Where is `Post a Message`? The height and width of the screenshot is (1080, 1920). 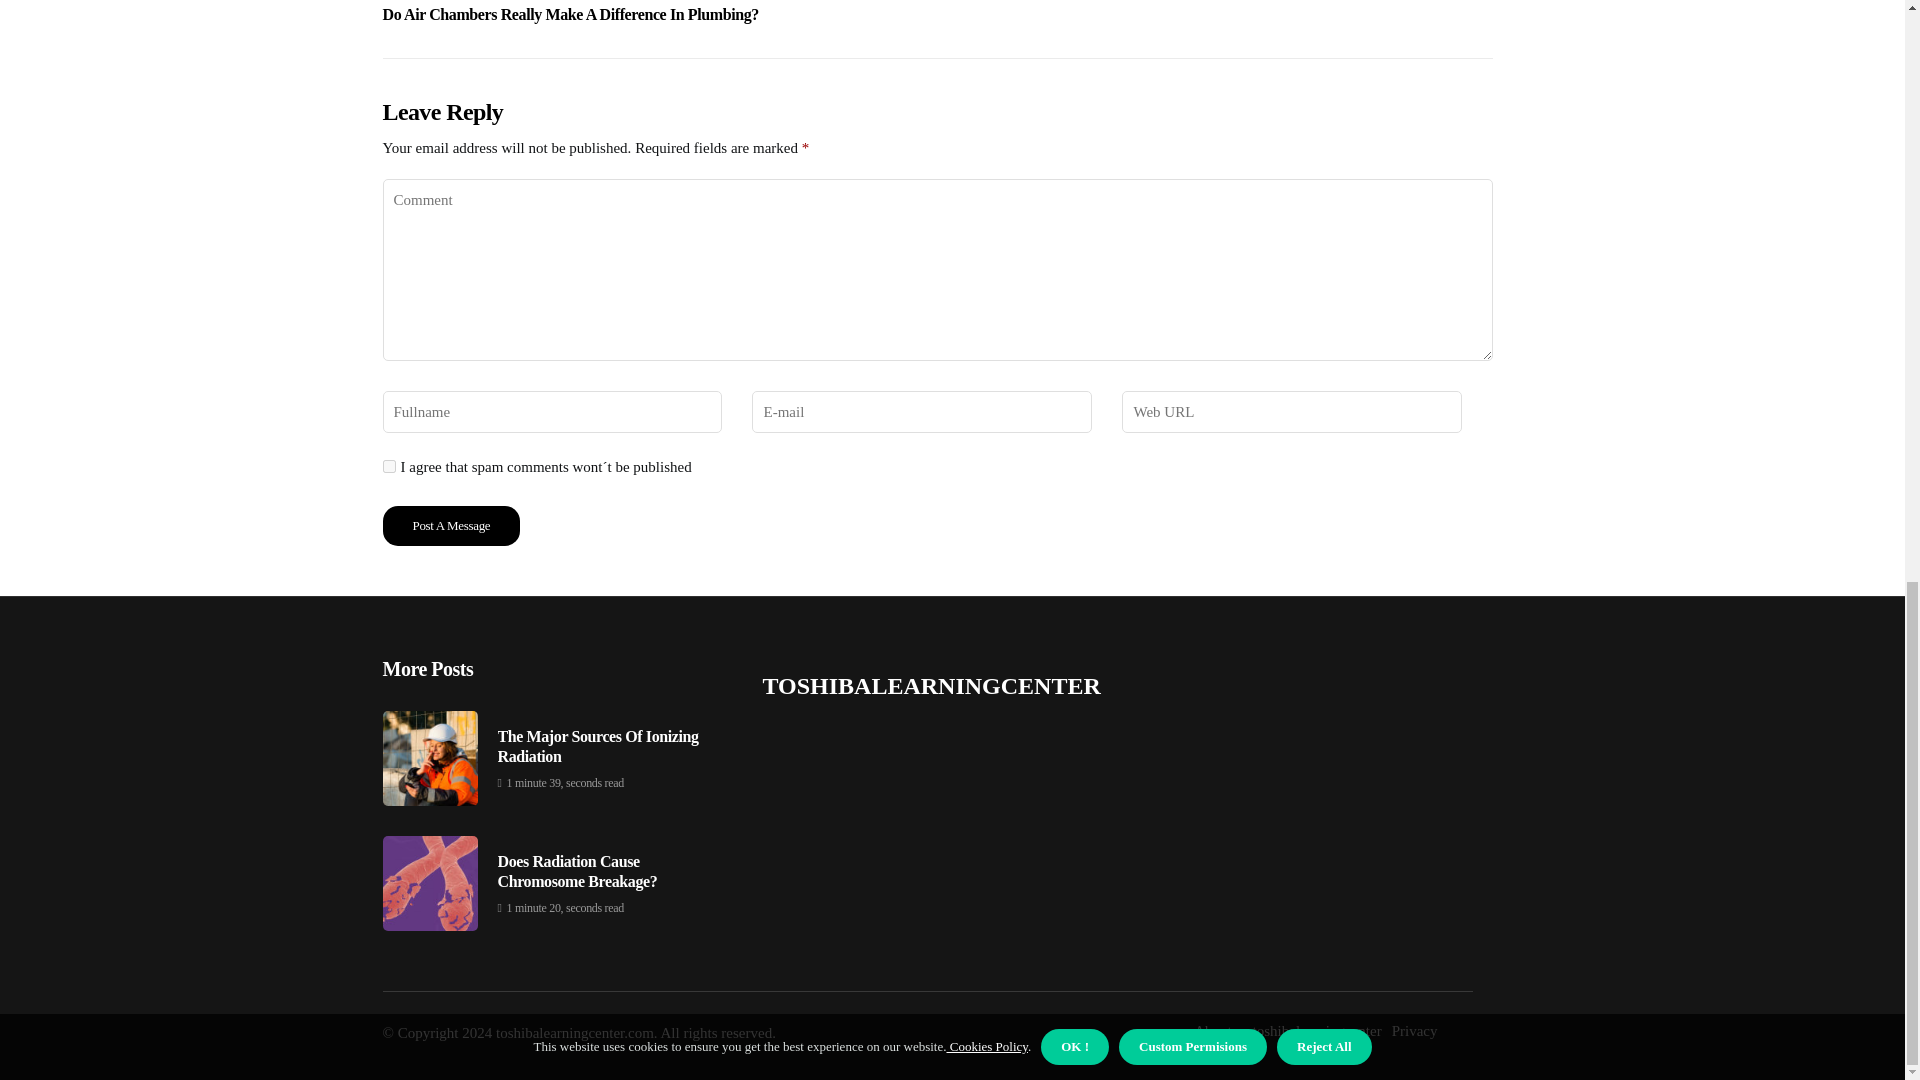
Post a Message is located at coordinates (451, 526).